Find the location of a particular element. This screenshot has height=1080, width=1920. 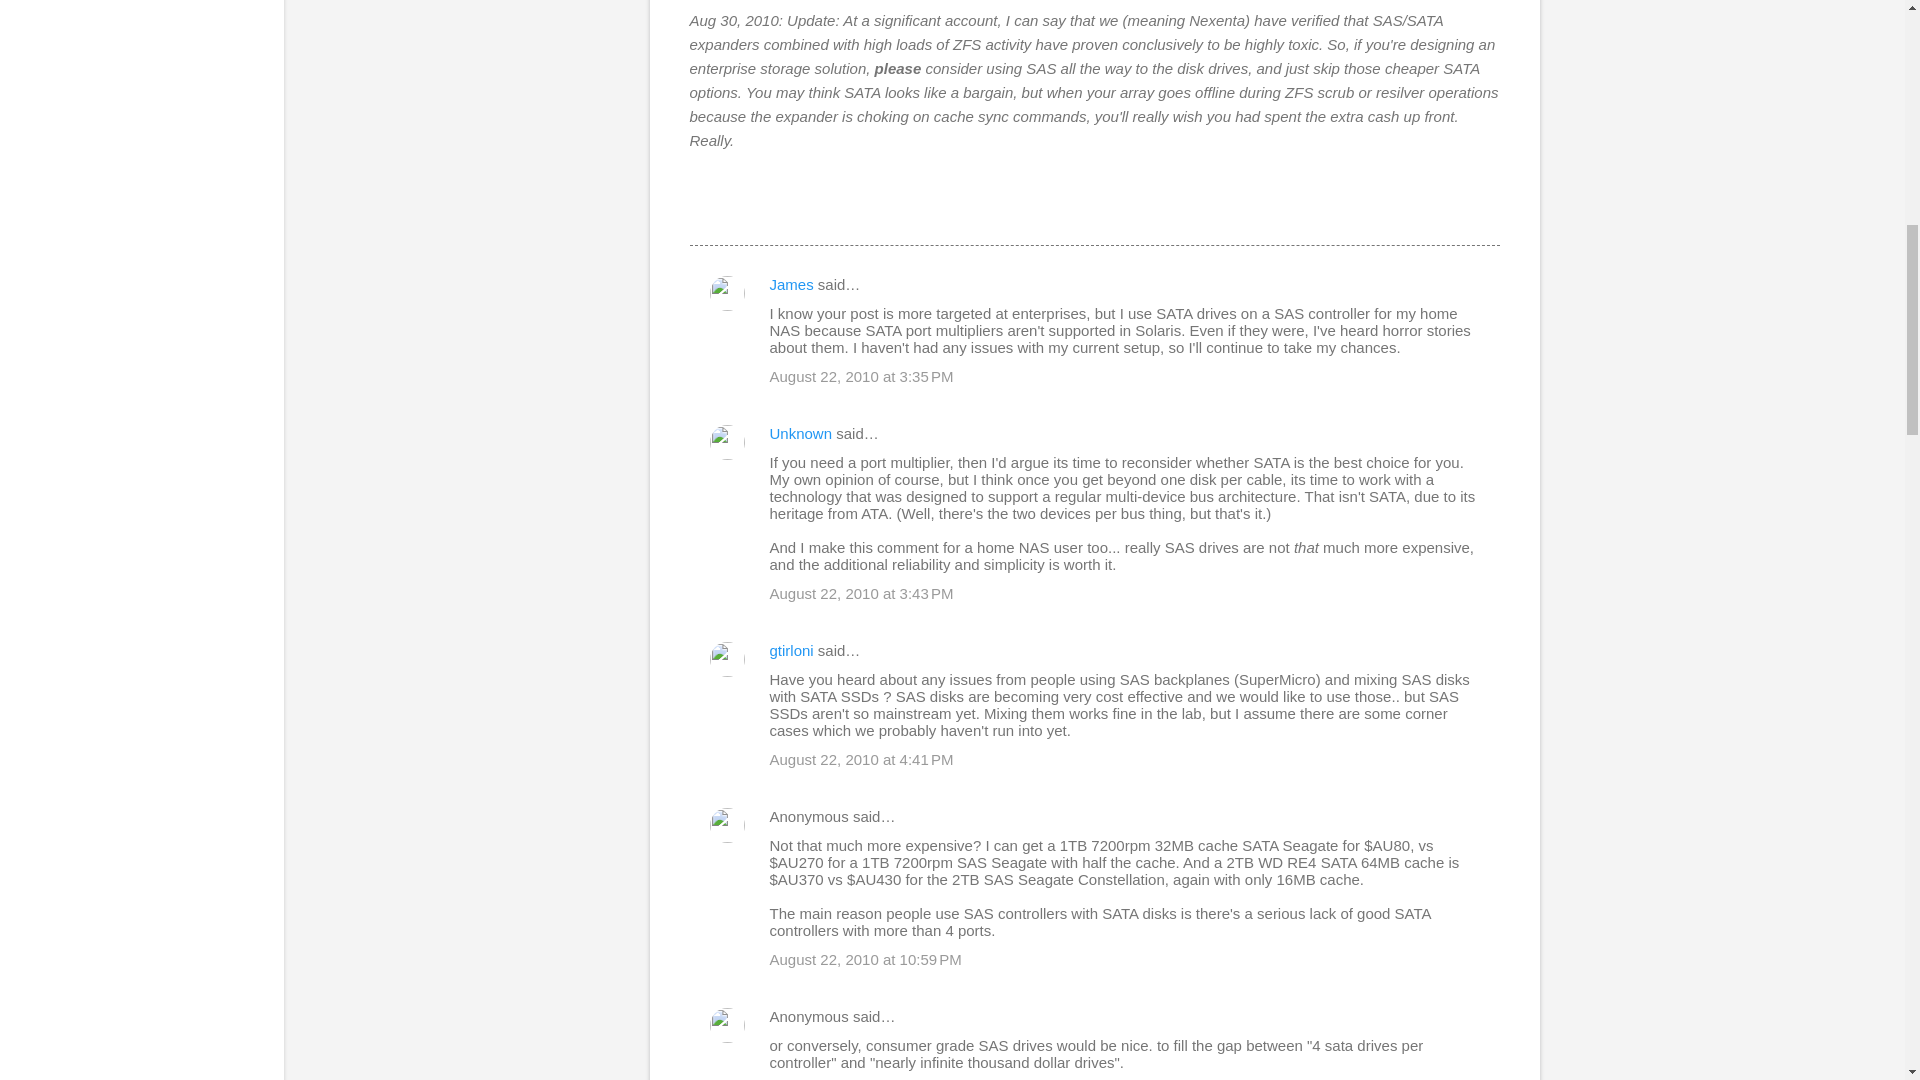

gtirloni is located at coordinates (792, 650).